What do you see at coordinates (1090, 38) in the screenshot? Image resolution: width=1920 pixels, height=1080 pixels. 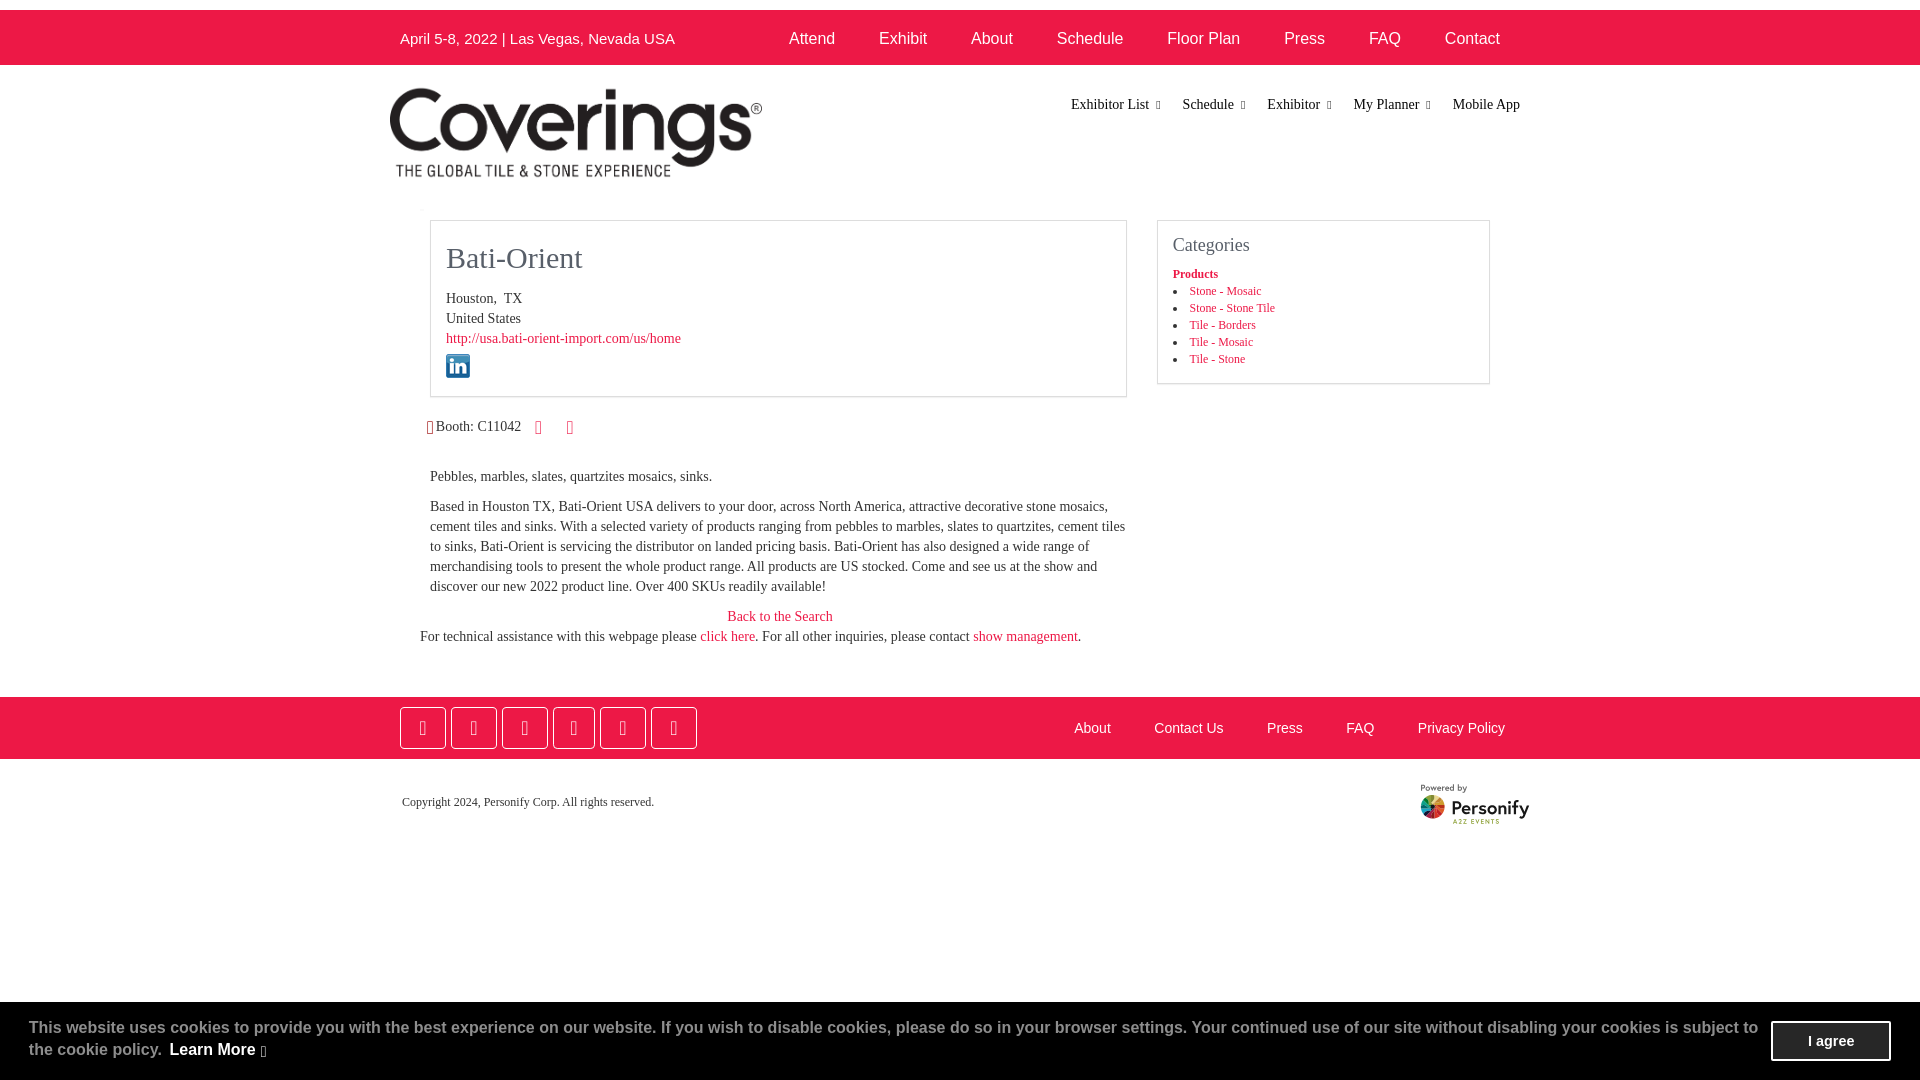 I see `Schedule` at bounding box center [1090, 38].